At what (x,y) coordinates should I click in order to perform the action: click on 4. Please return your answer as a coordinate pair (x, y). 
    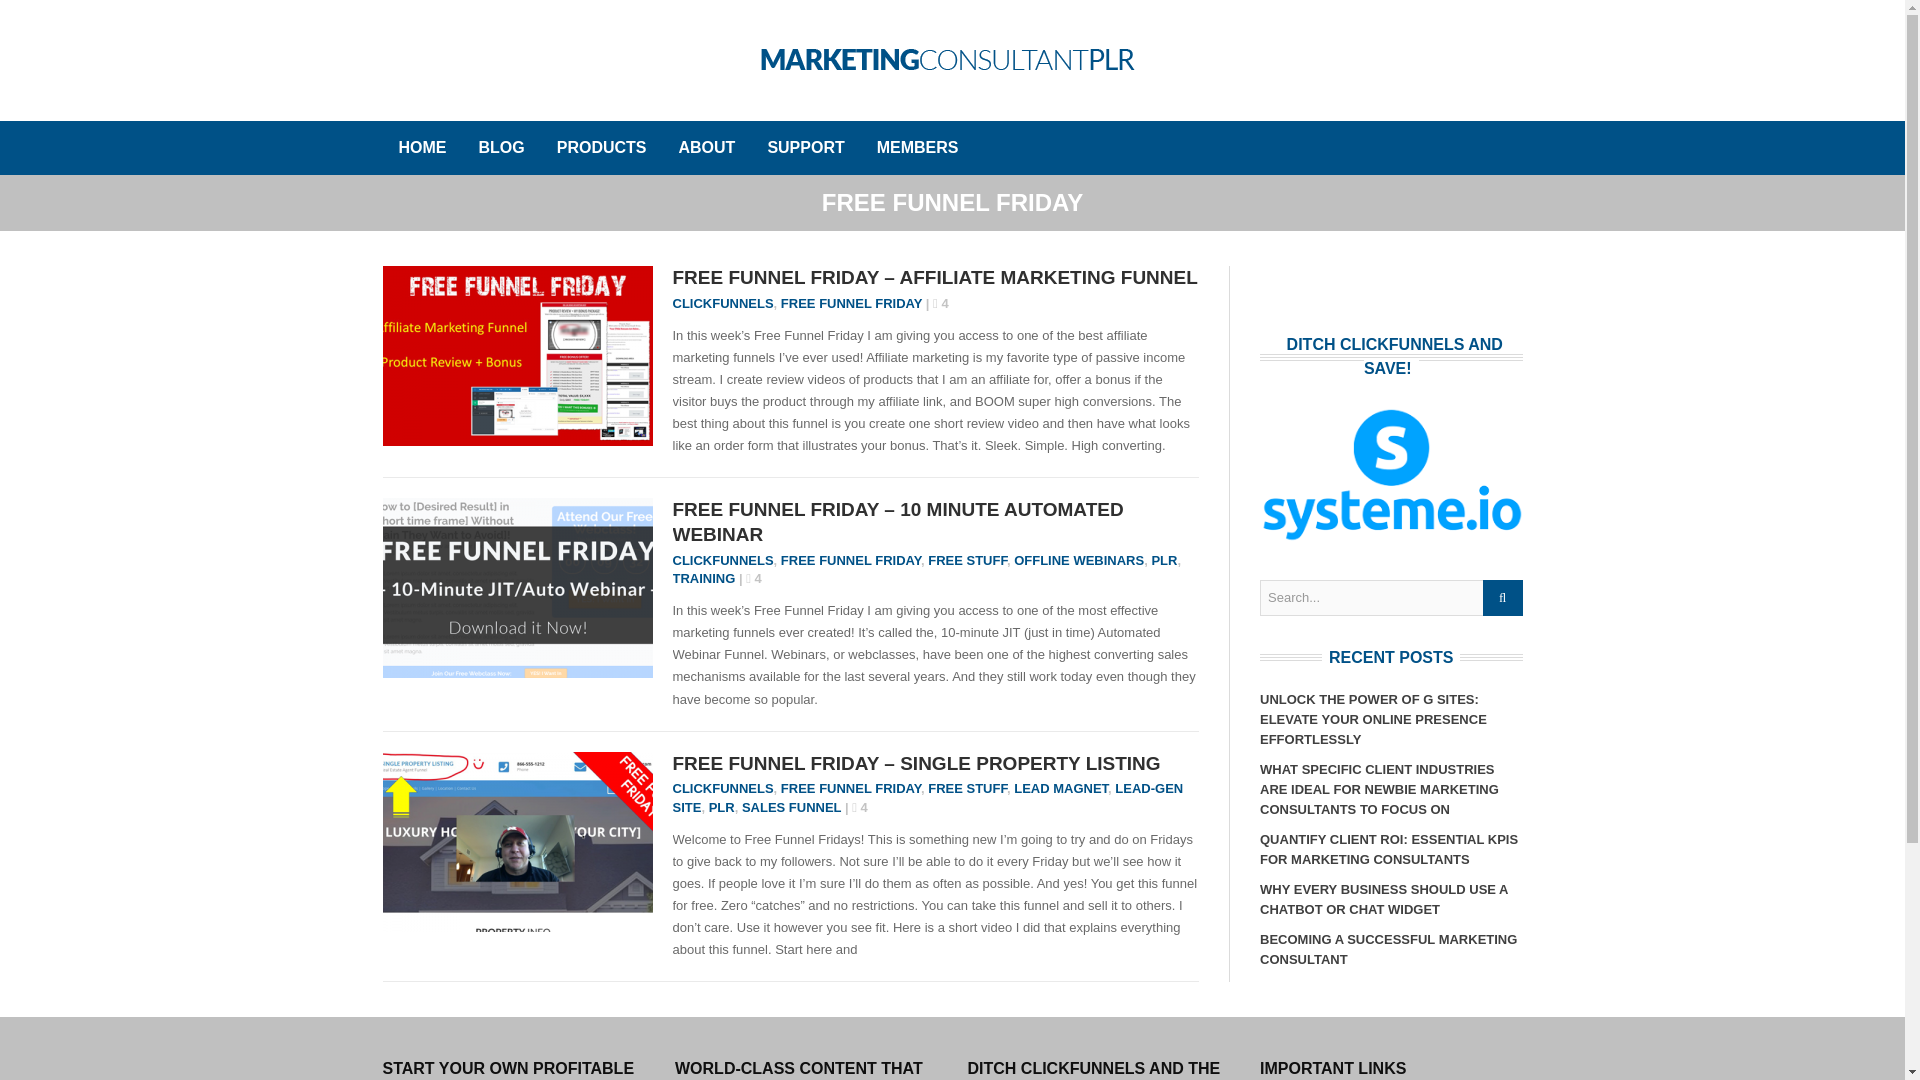
    Looking at the image, I should click on (754, 578).